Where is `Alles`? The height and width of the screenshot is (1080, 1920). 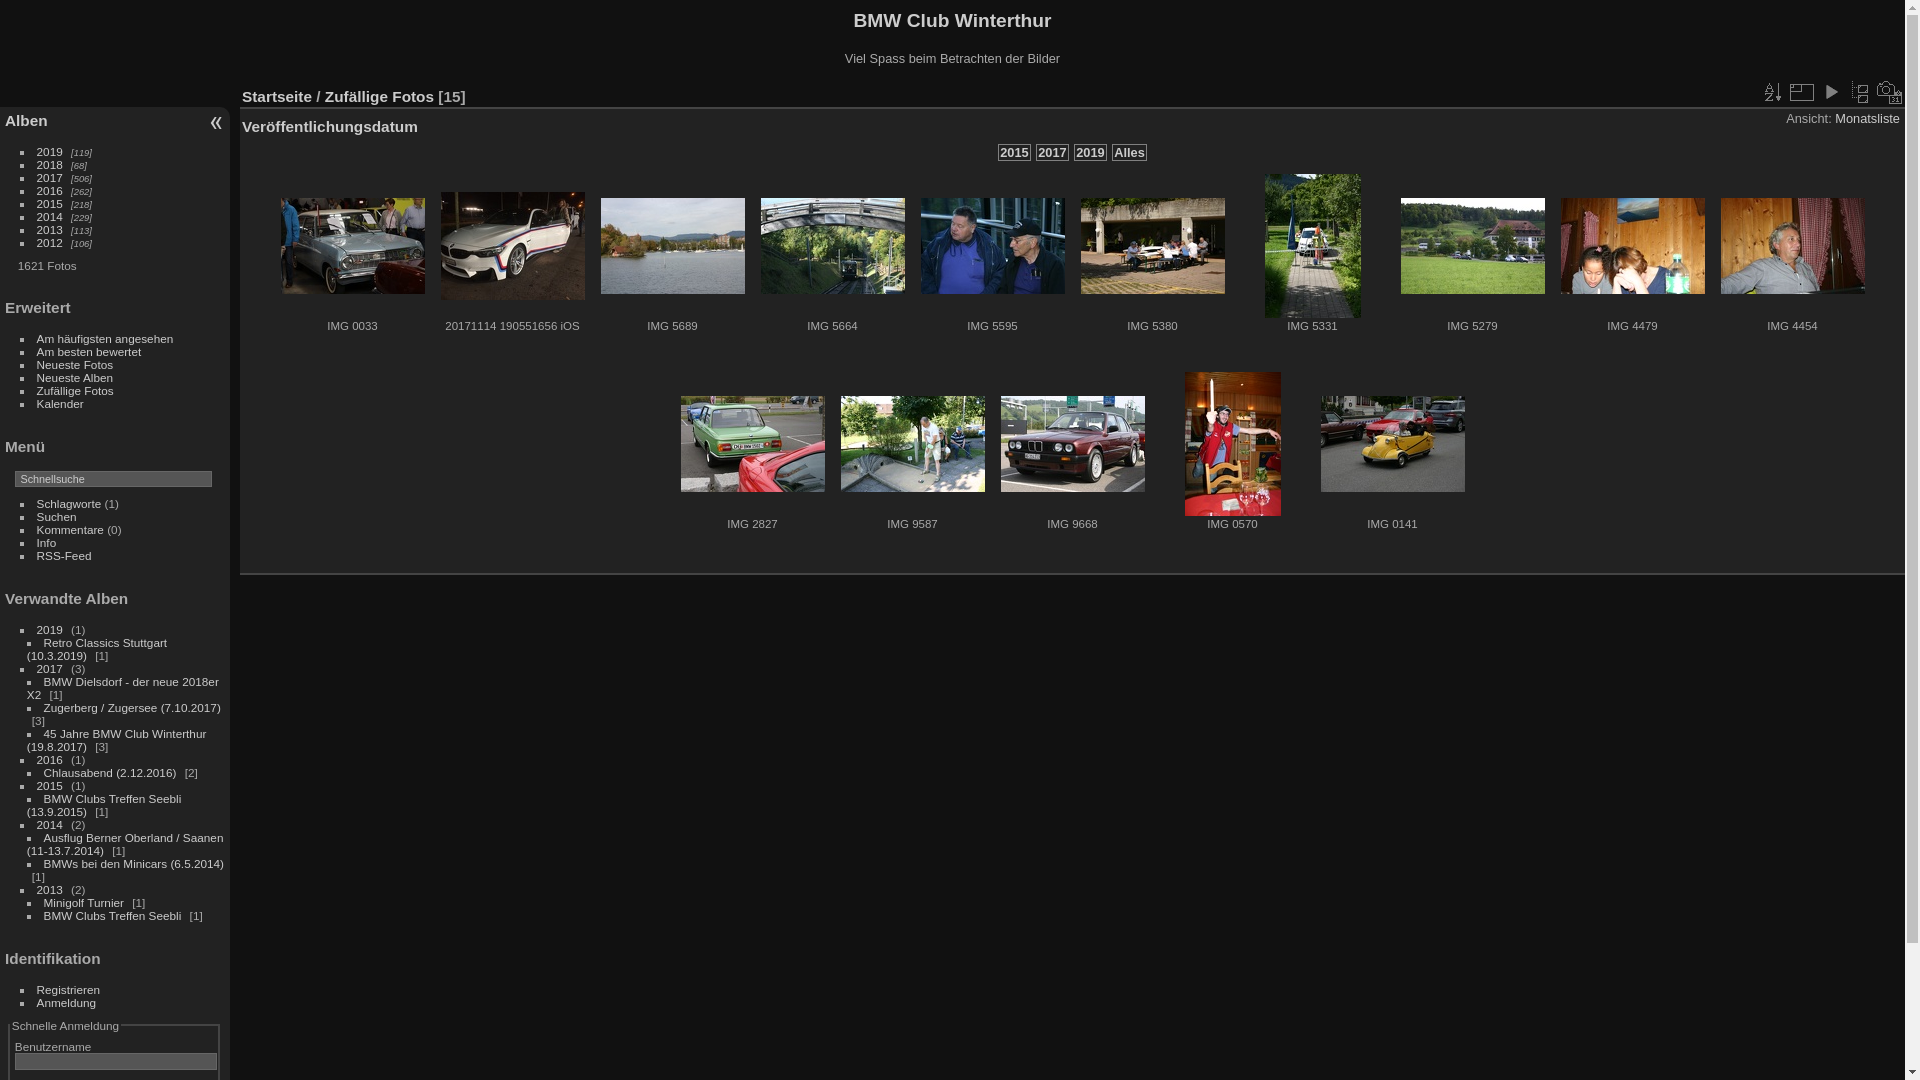 Alles is located at coordinates (1130, 152).